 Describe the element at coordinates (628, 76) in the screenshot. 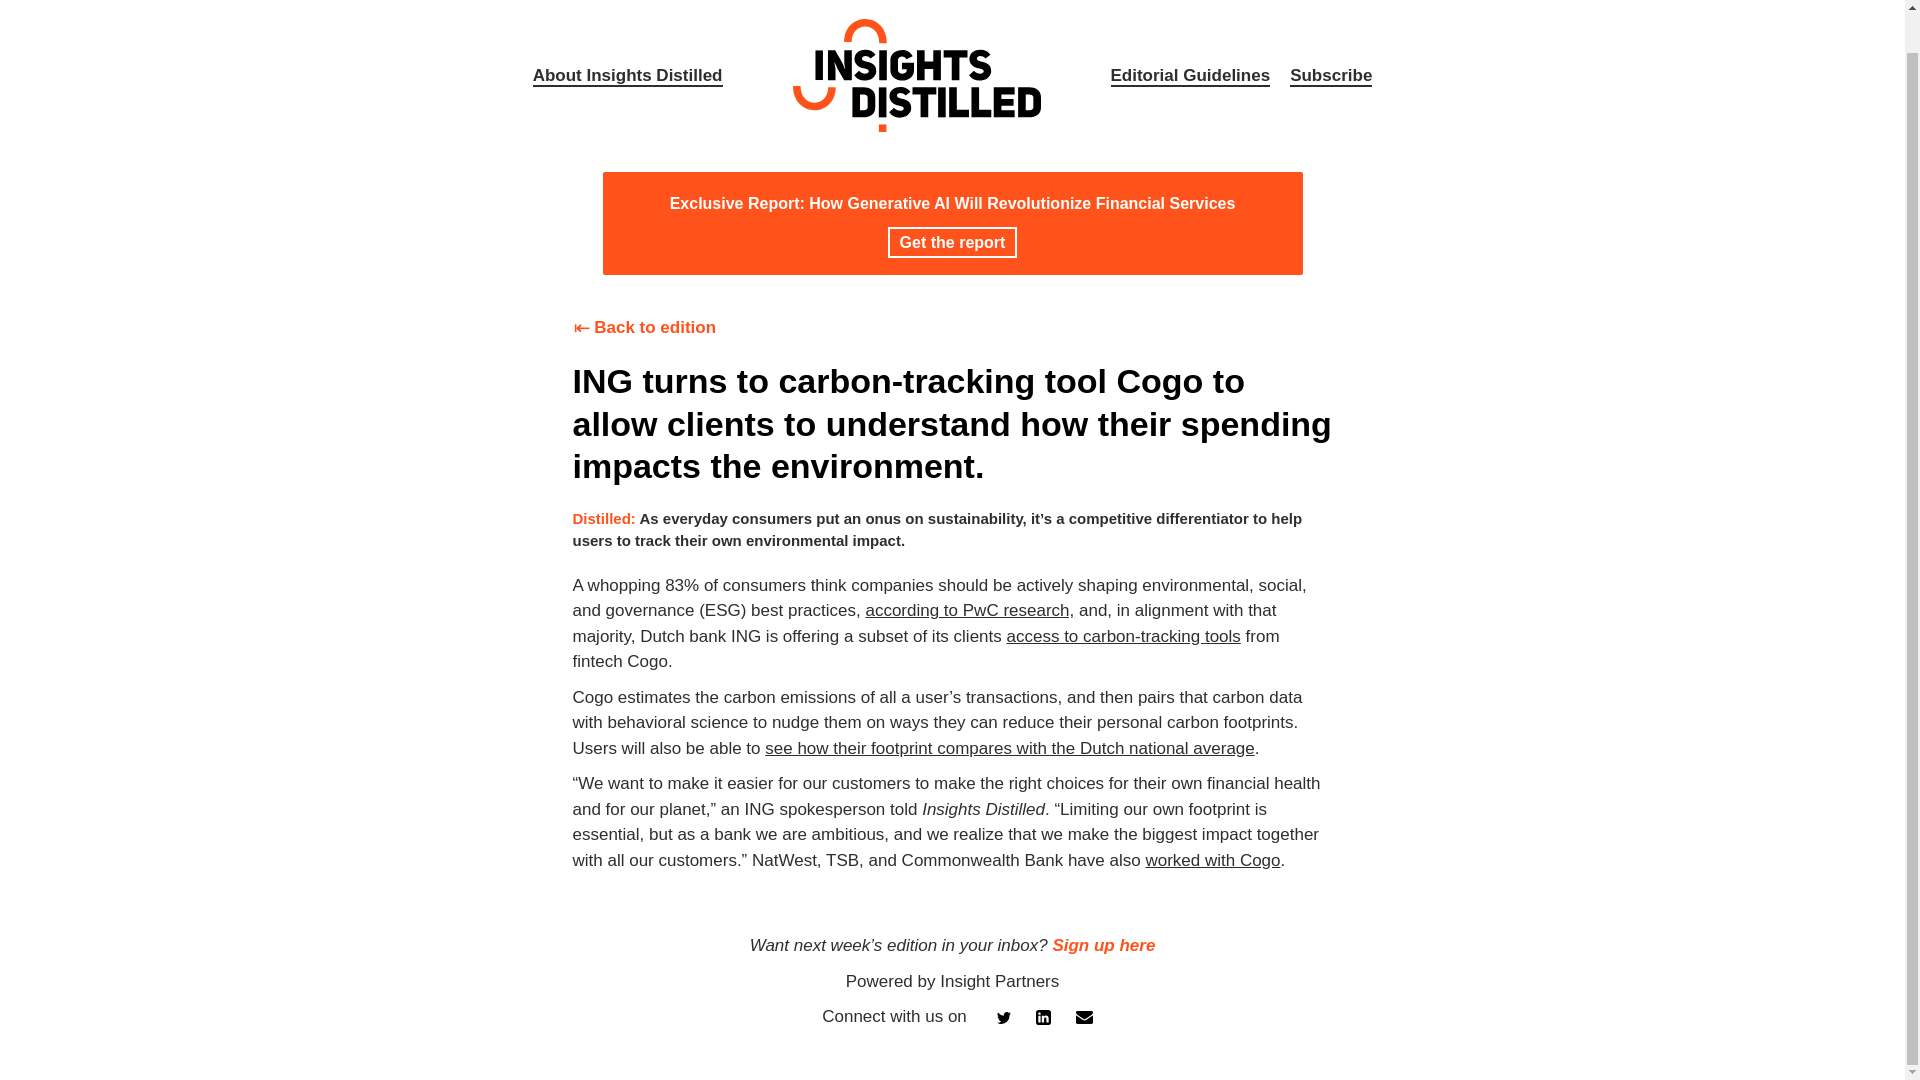

I see `About Insights Distilled` at that location.